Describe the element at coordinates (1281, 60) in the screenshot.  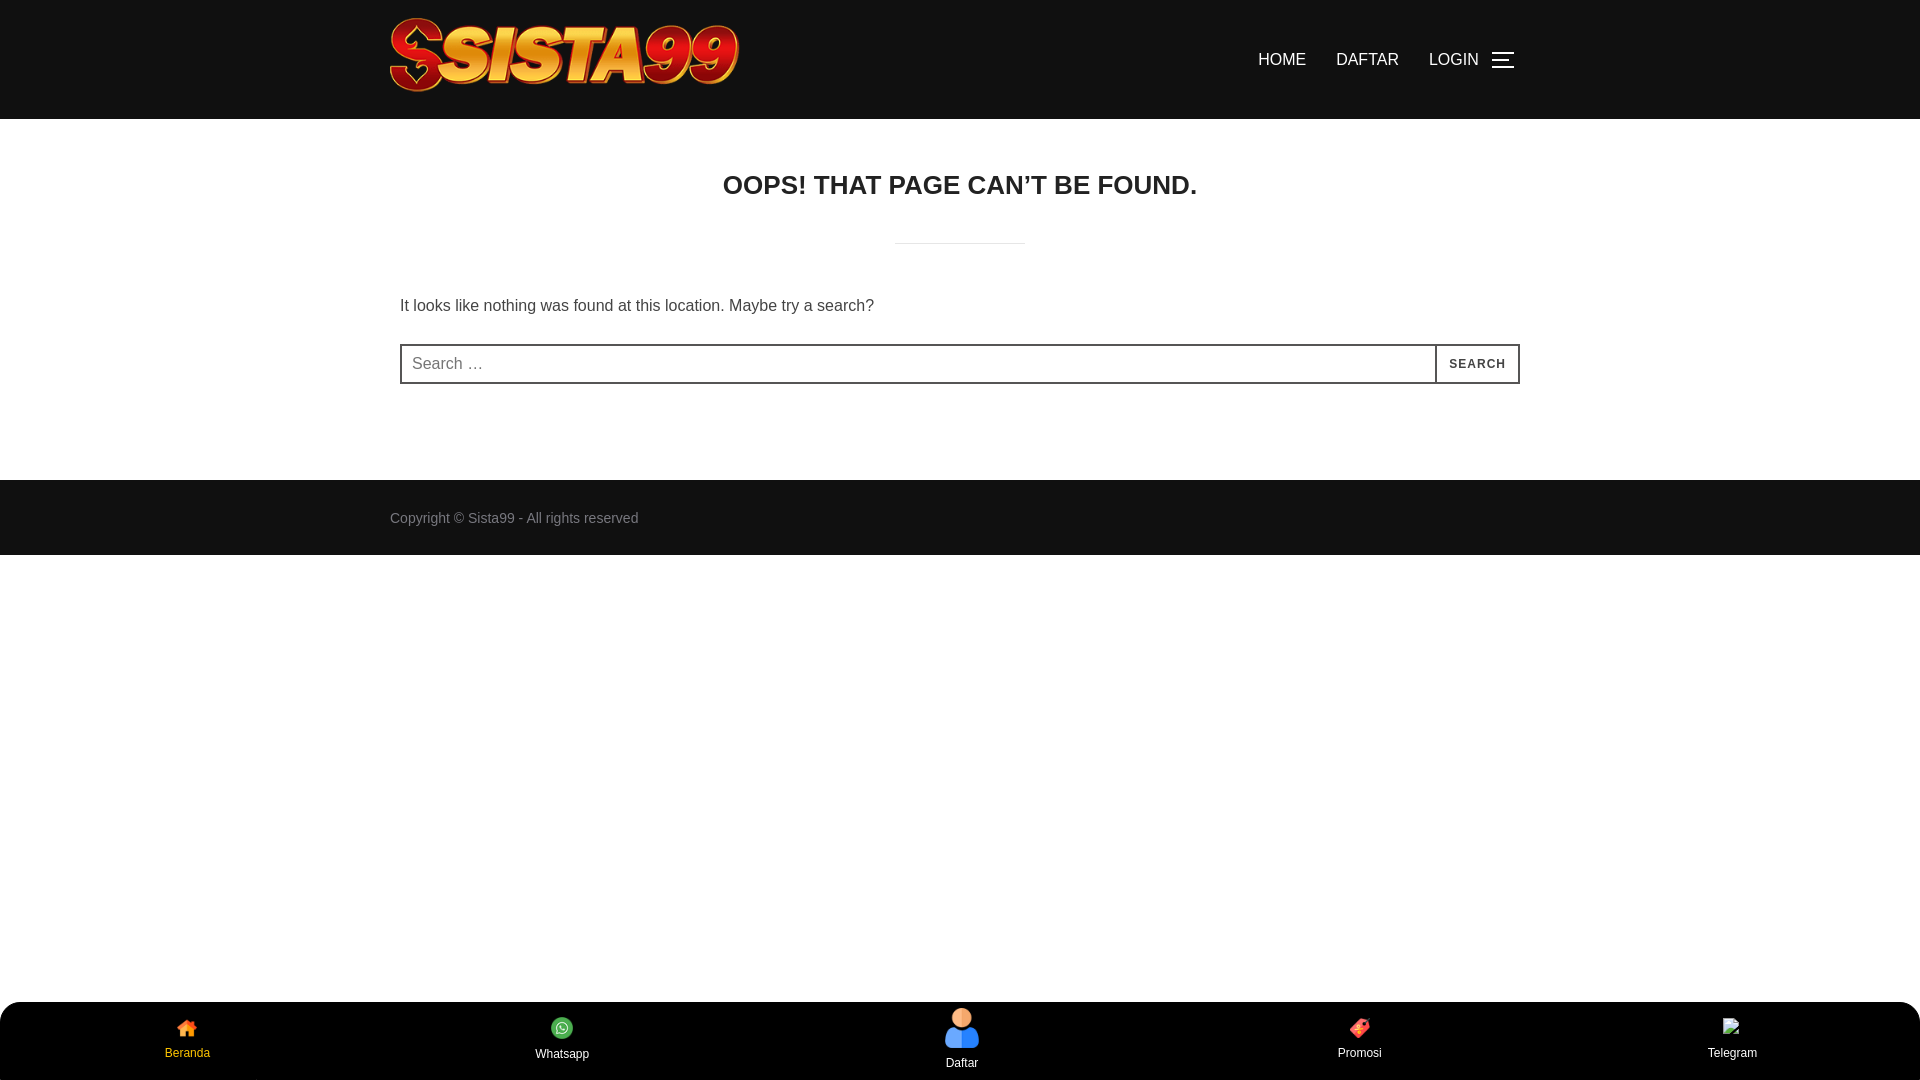
I see `HOME` at that location.